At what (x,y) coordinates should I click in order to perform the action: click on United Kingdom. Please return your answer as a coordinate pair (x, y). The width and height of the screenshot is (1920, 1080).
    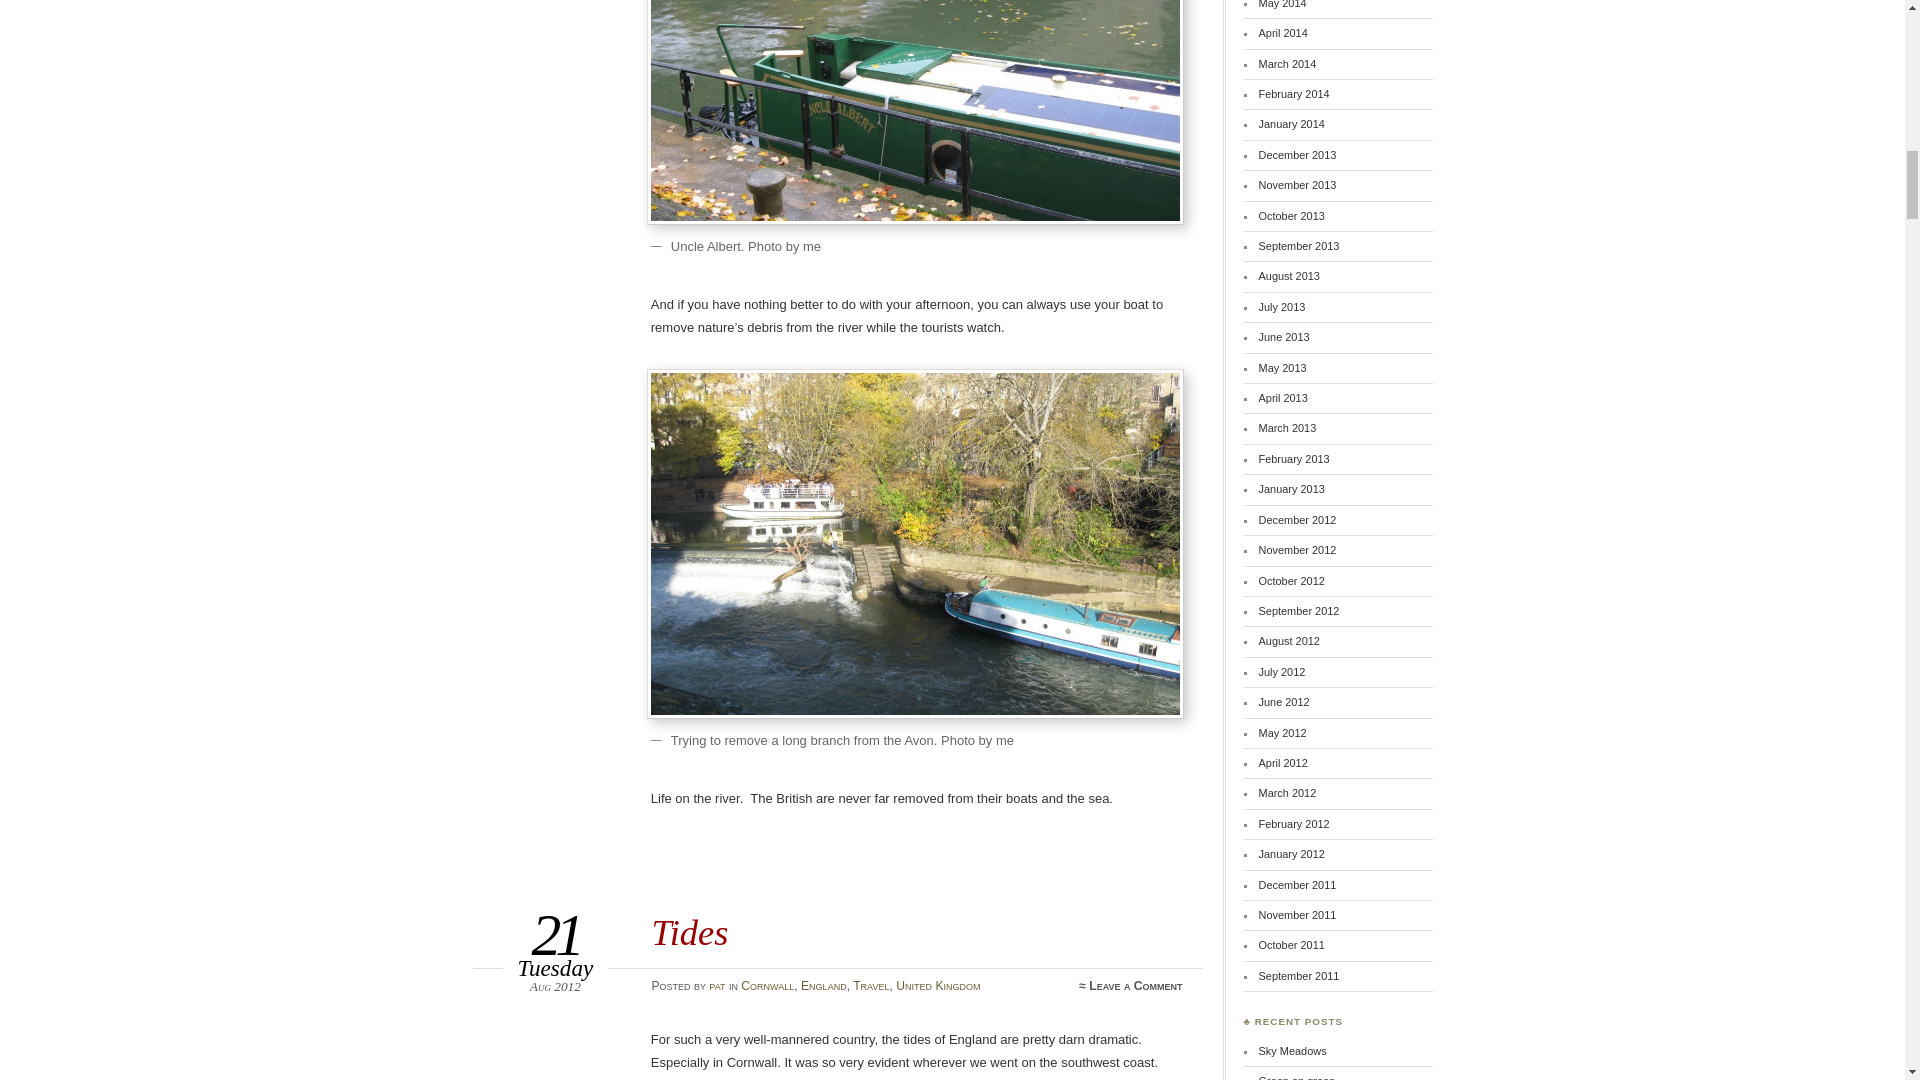
    Looking at the image, I should click on (938, 985).